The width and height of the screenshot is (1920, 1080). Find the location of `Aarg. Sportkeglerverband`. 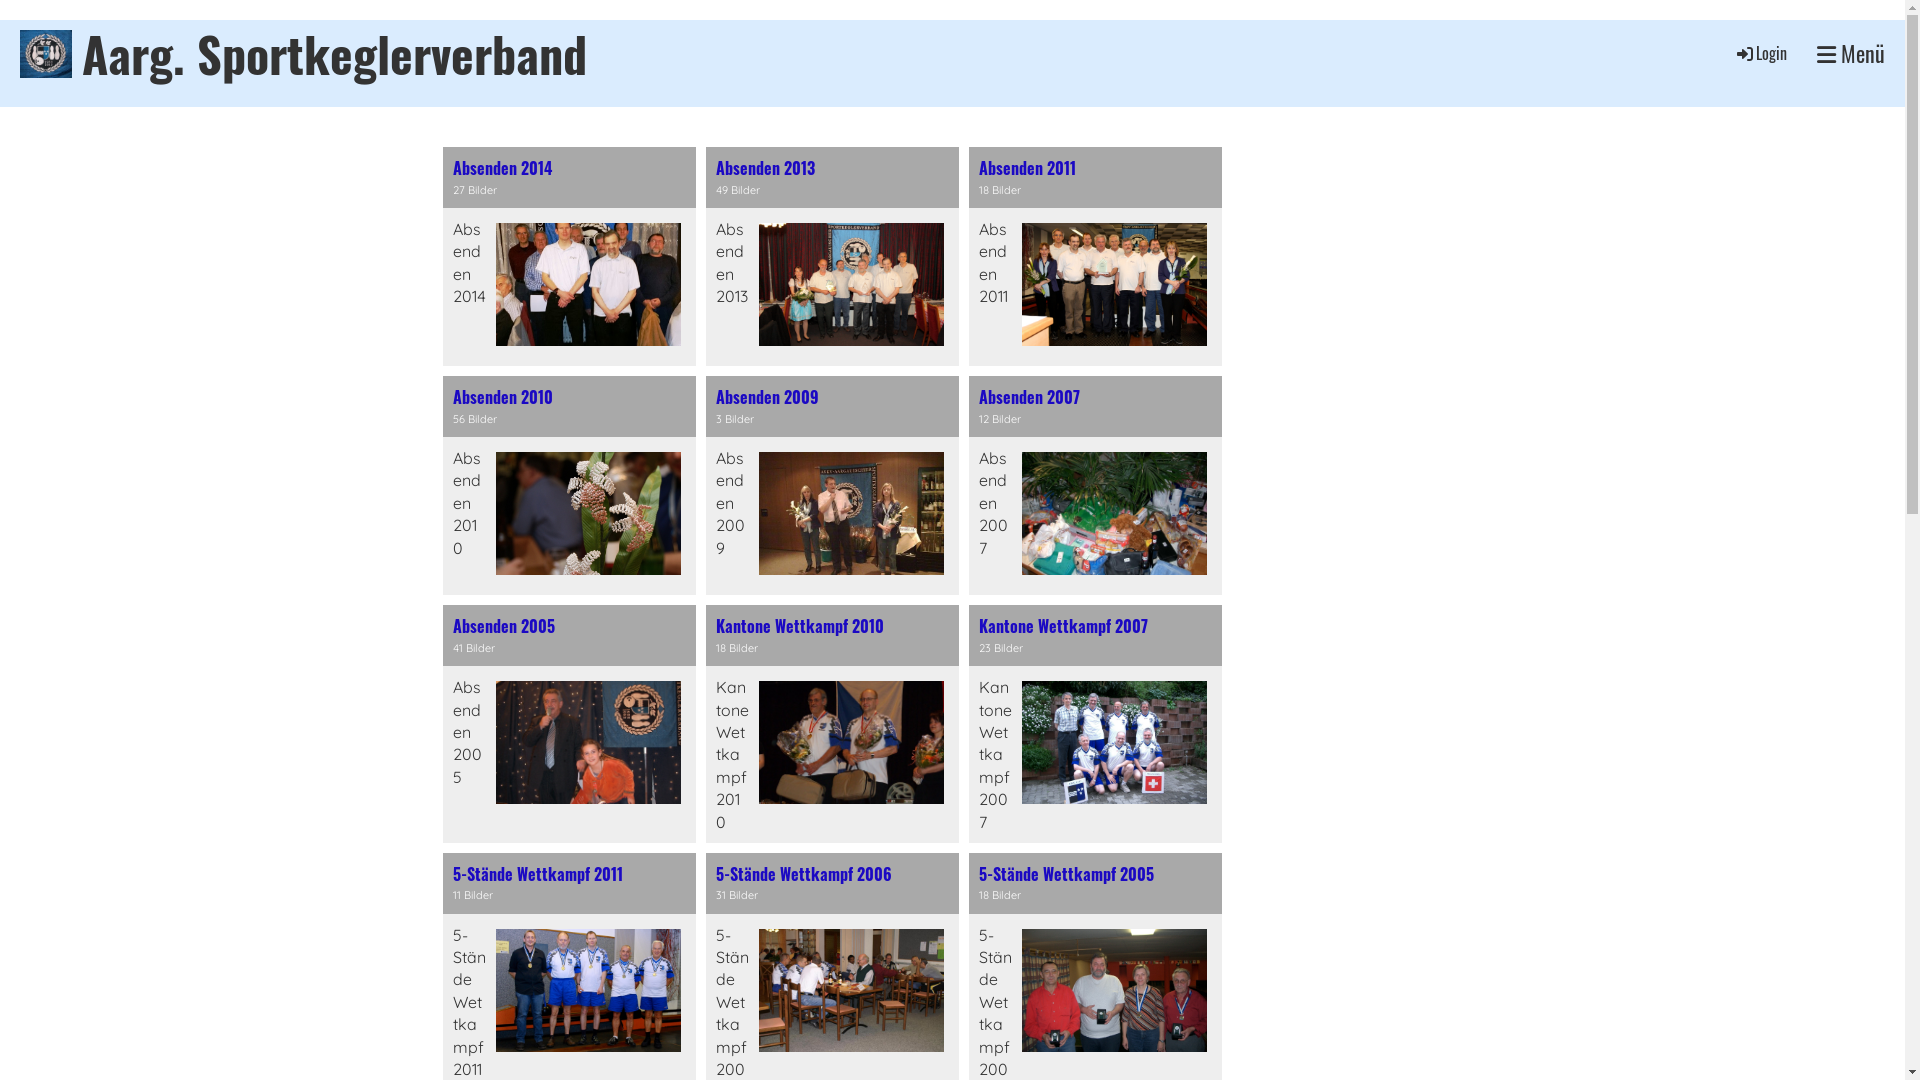

Aarg. Sportkeglerverband is located at coordinates (334, 54).